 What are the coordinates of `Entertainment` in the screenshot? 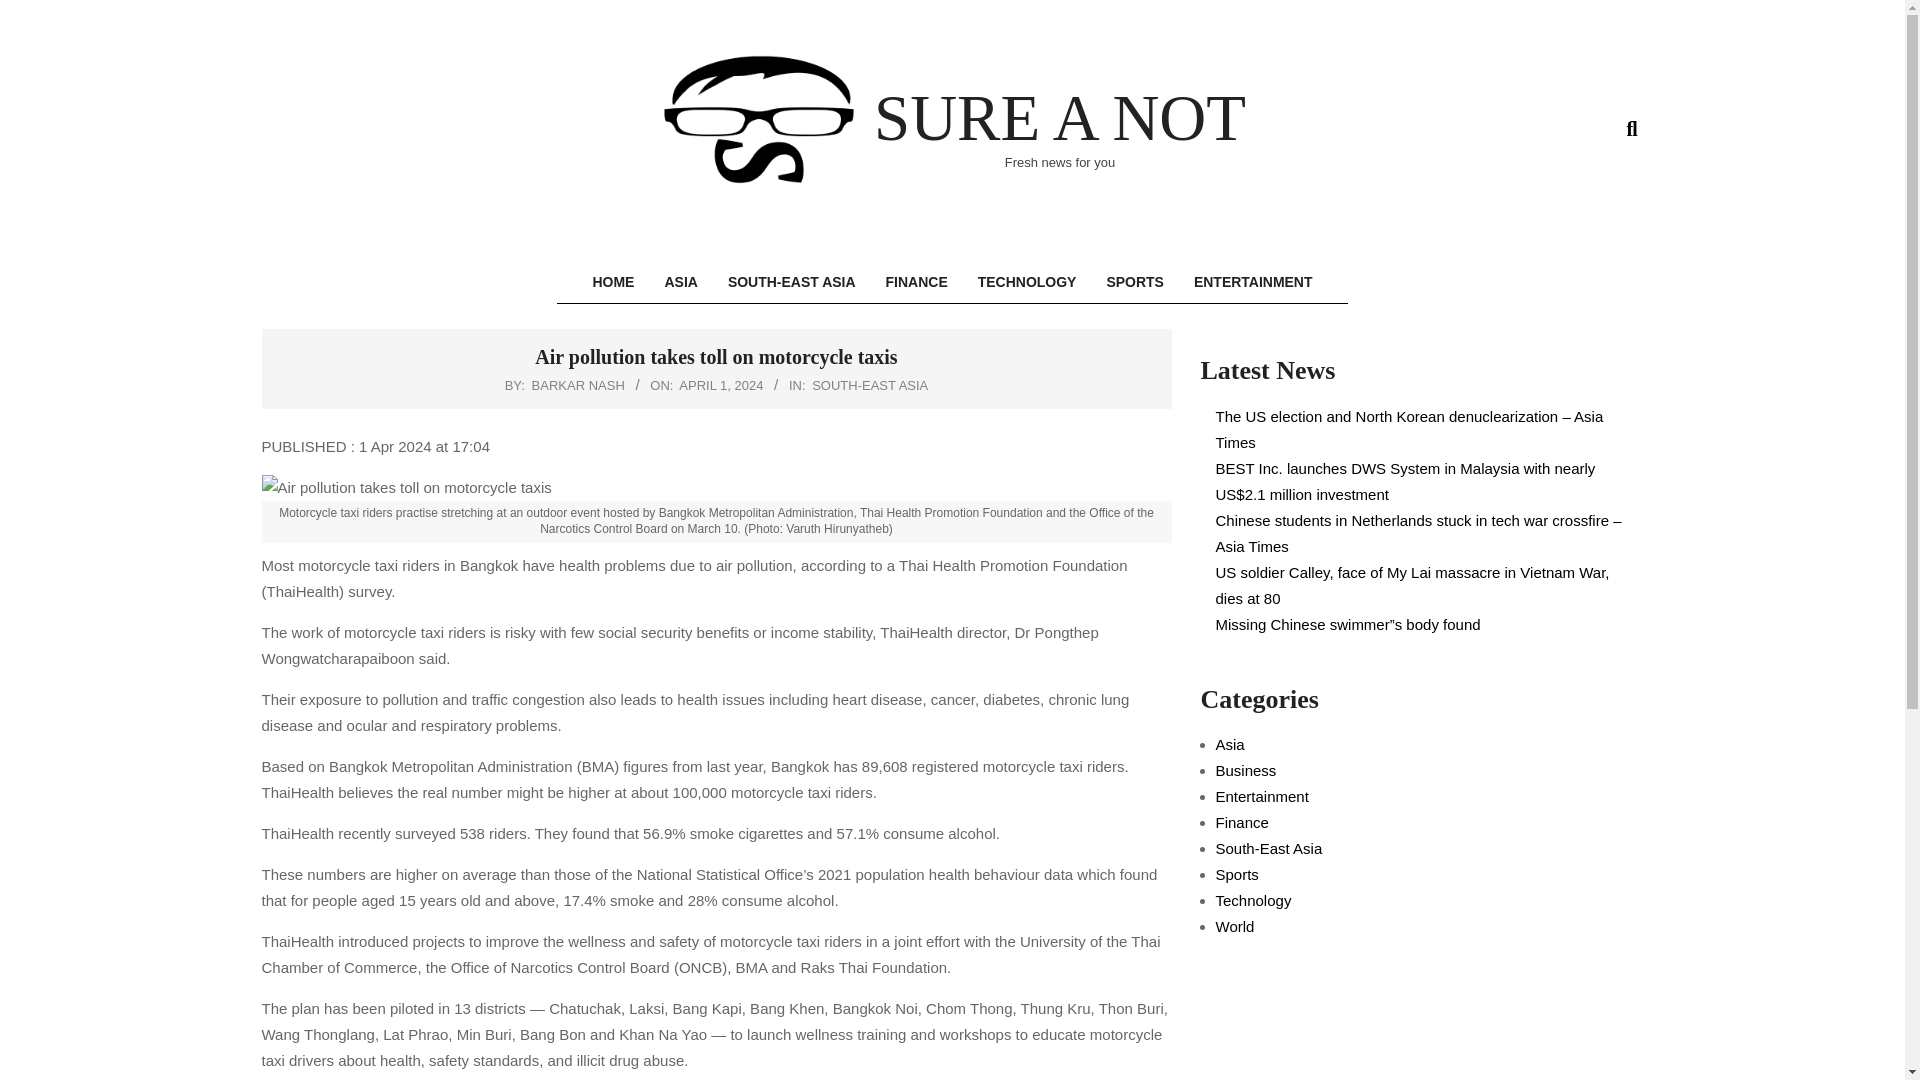 It's located at (1262, 796).